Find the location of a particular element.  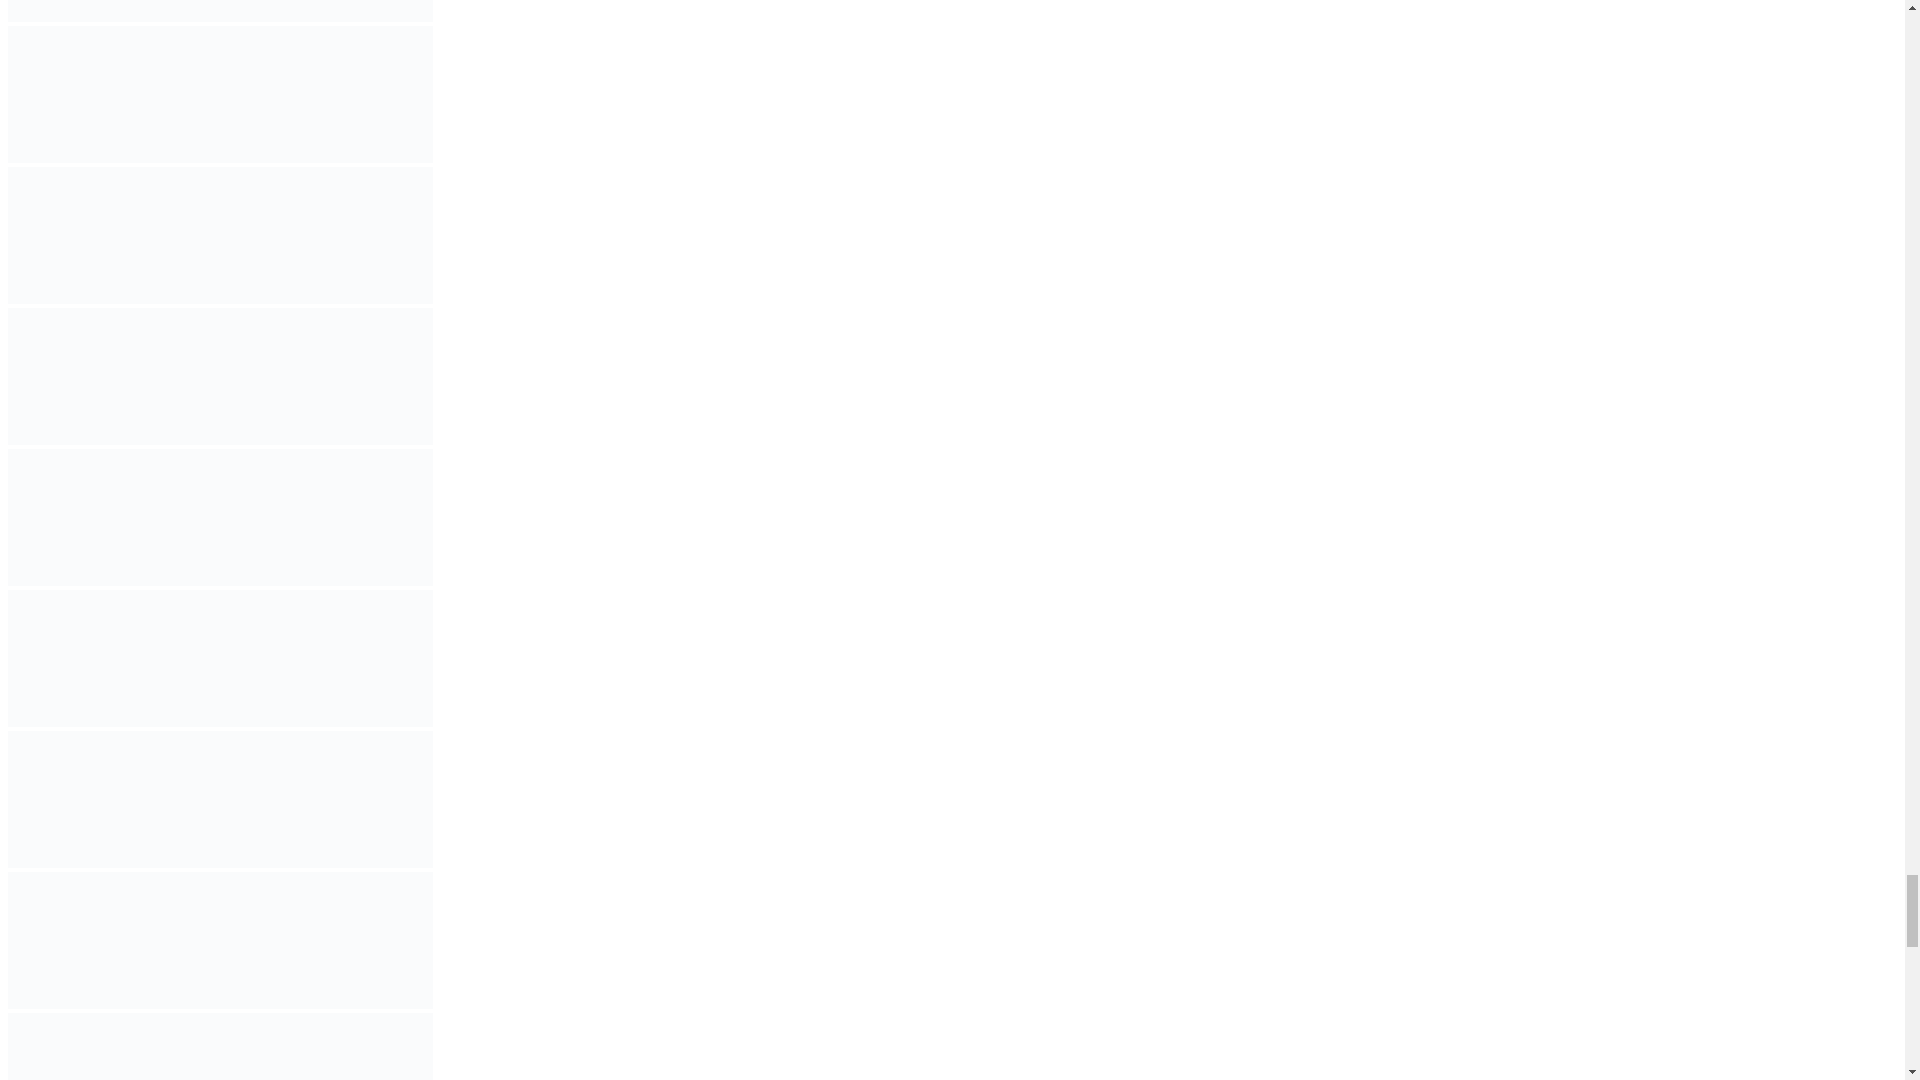

ESPON is located at coordinates (220, 10).